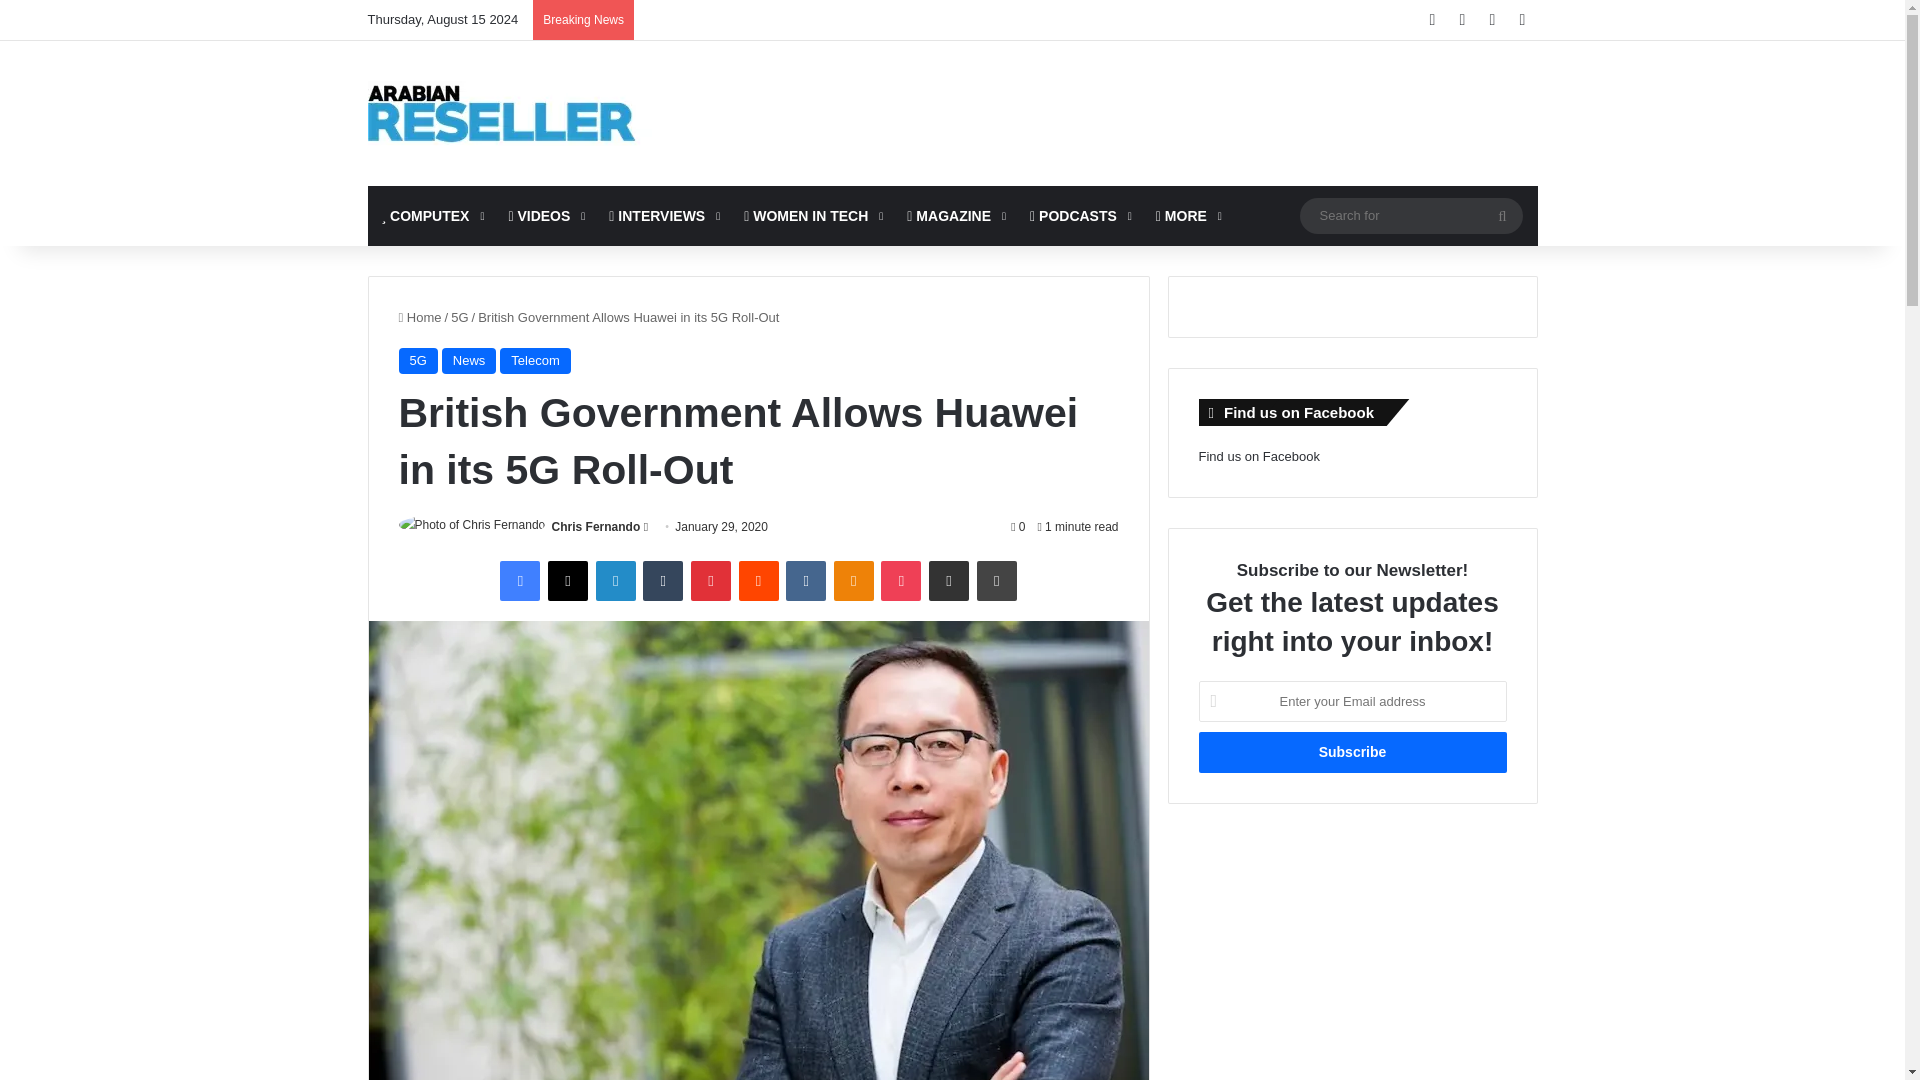 This screenshot has width=1920, height=1080. Describe the element at coordinates (567, 580) in the screenshot. I see `X` at that location.